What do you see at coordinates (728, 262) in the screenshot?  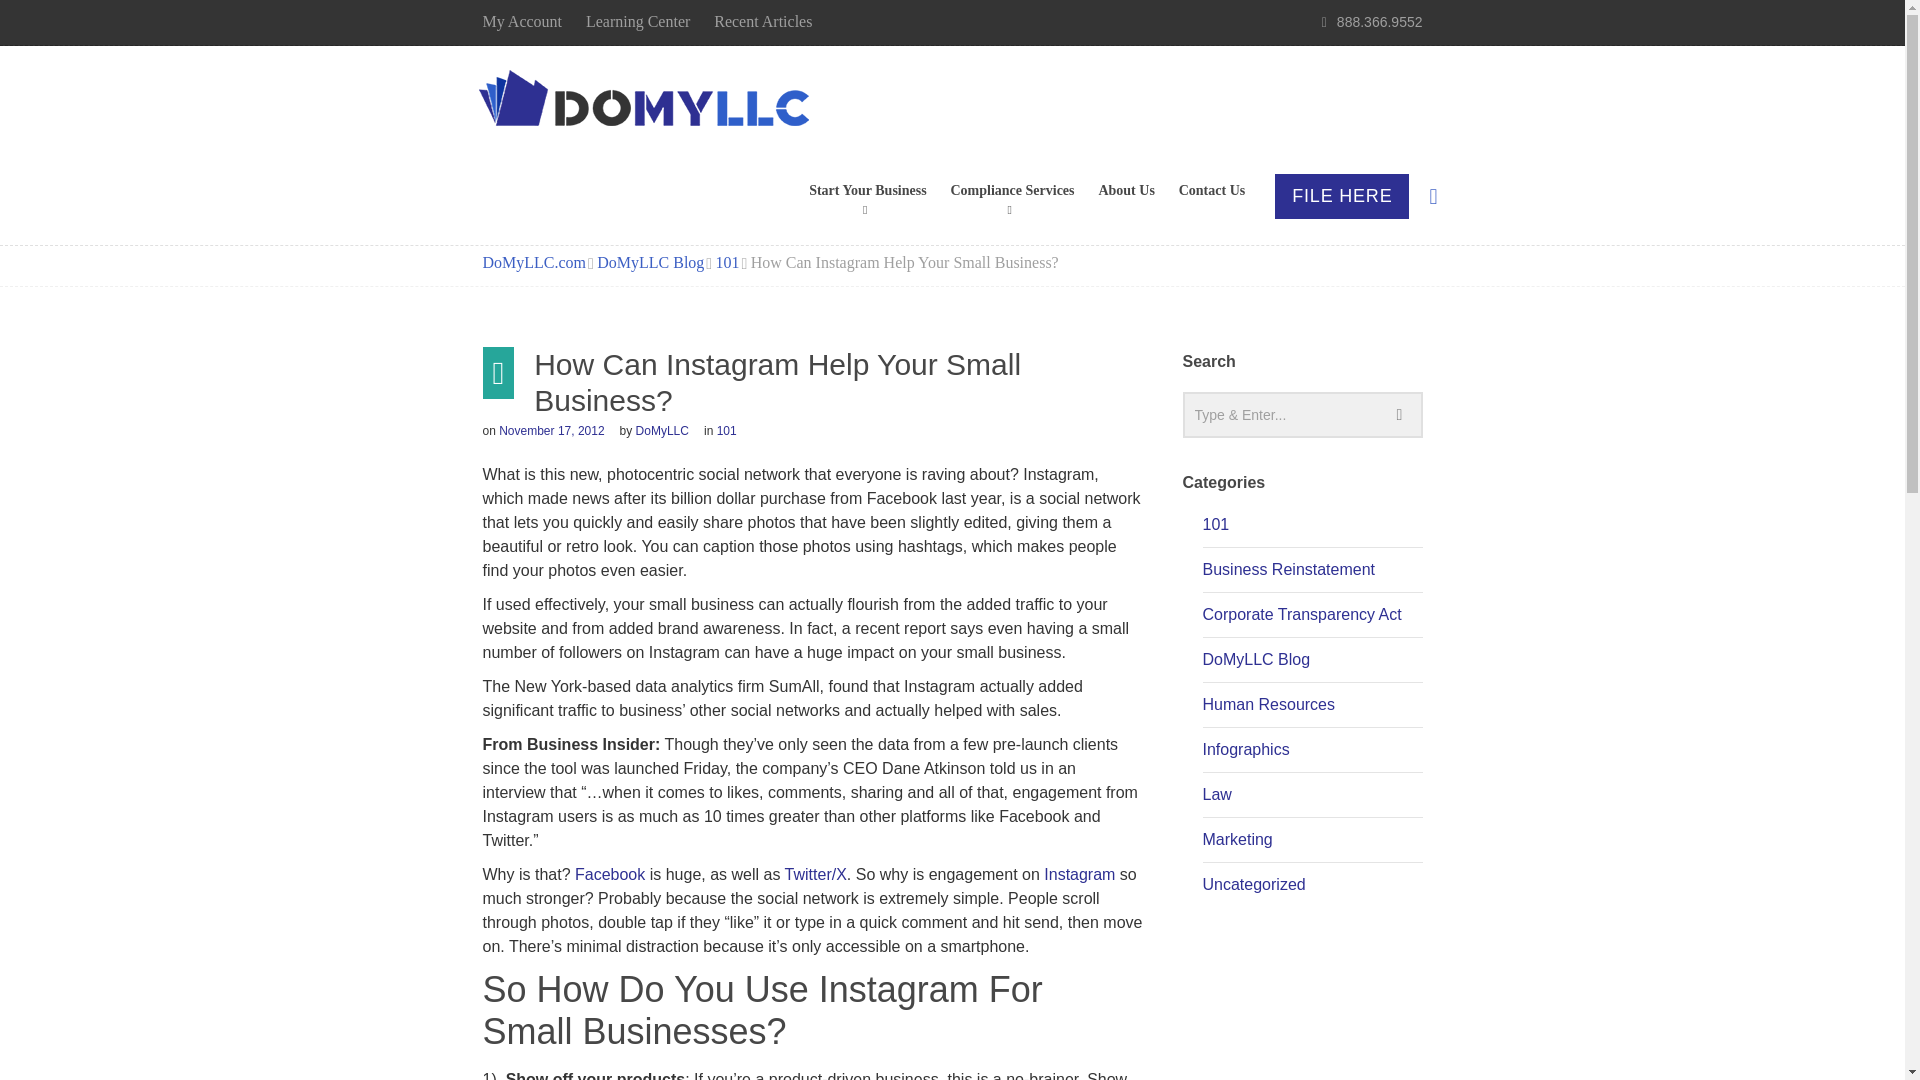 I see `Go to the 101 Category archives.` at bounding box center [728, 262].